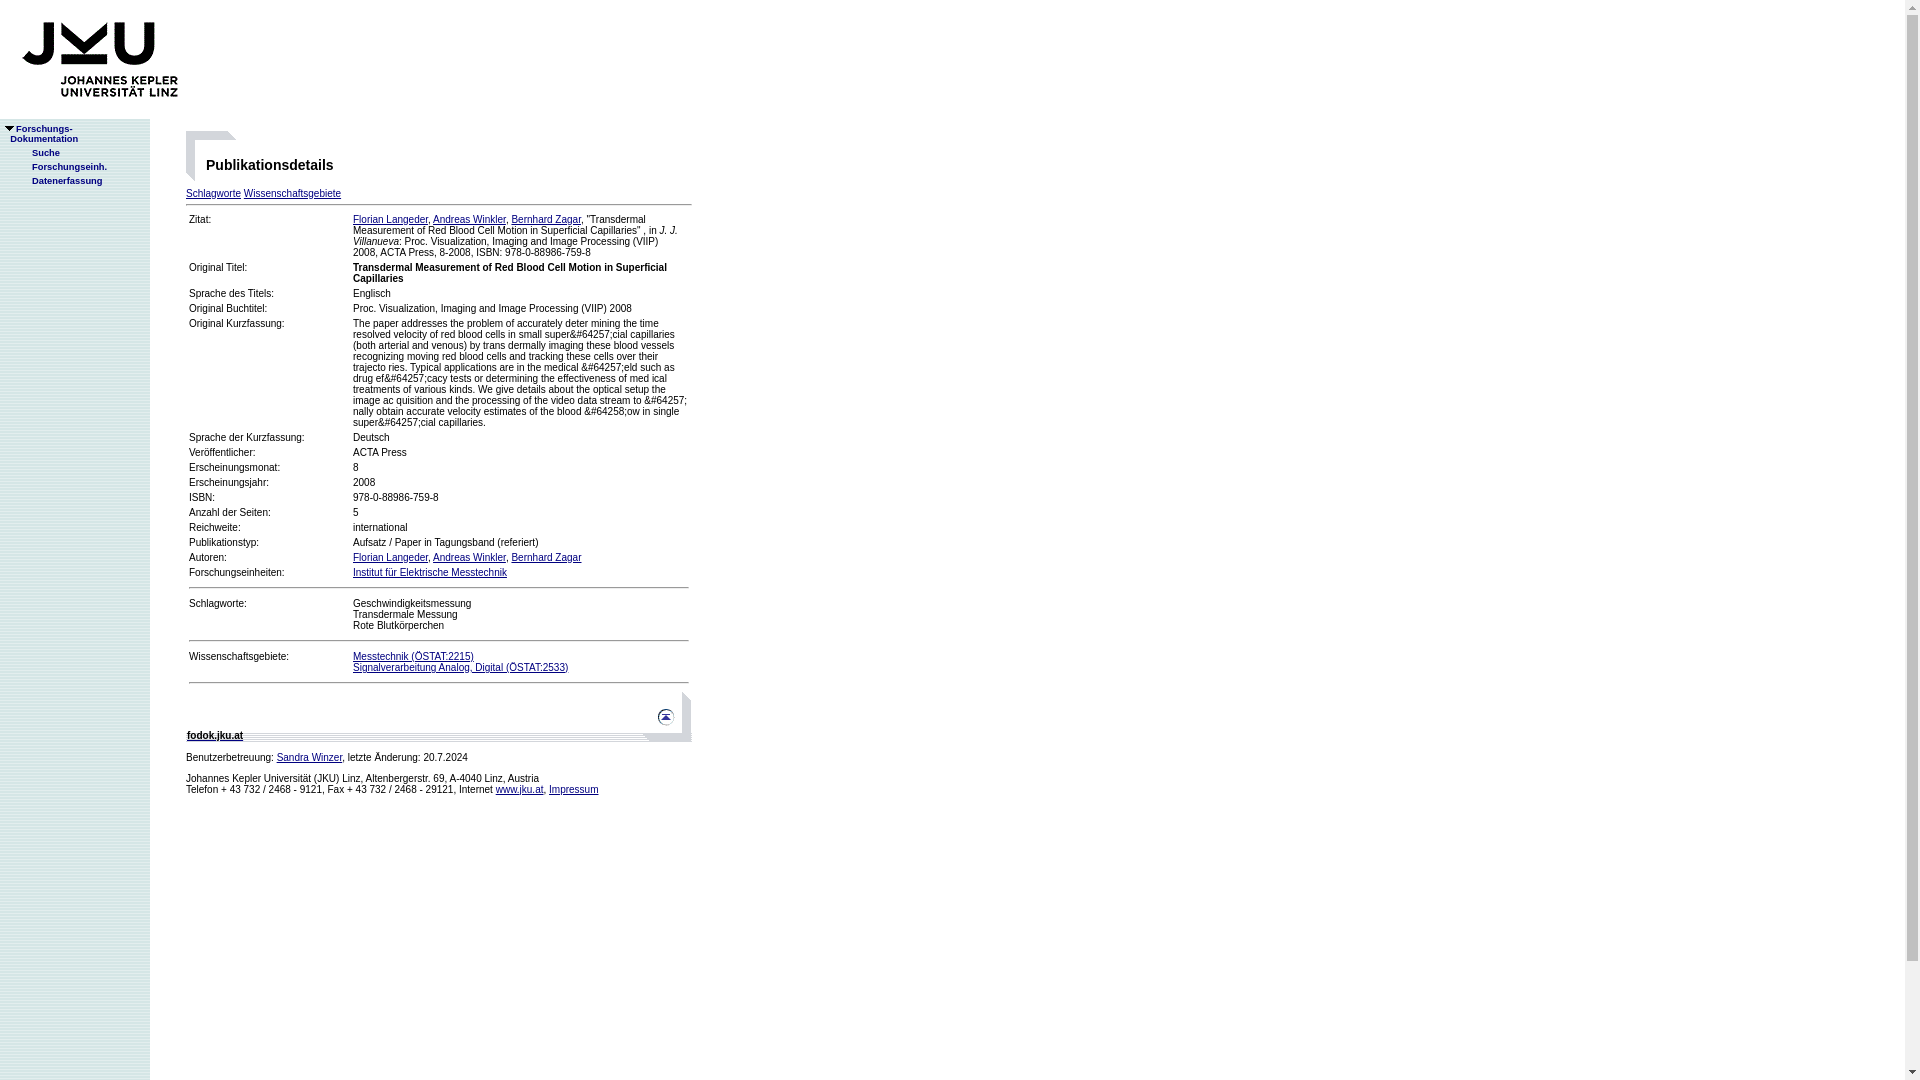 This screenshot has width=1920, height=1080. I want to click on fodok.jku.at, so click(214, 735).